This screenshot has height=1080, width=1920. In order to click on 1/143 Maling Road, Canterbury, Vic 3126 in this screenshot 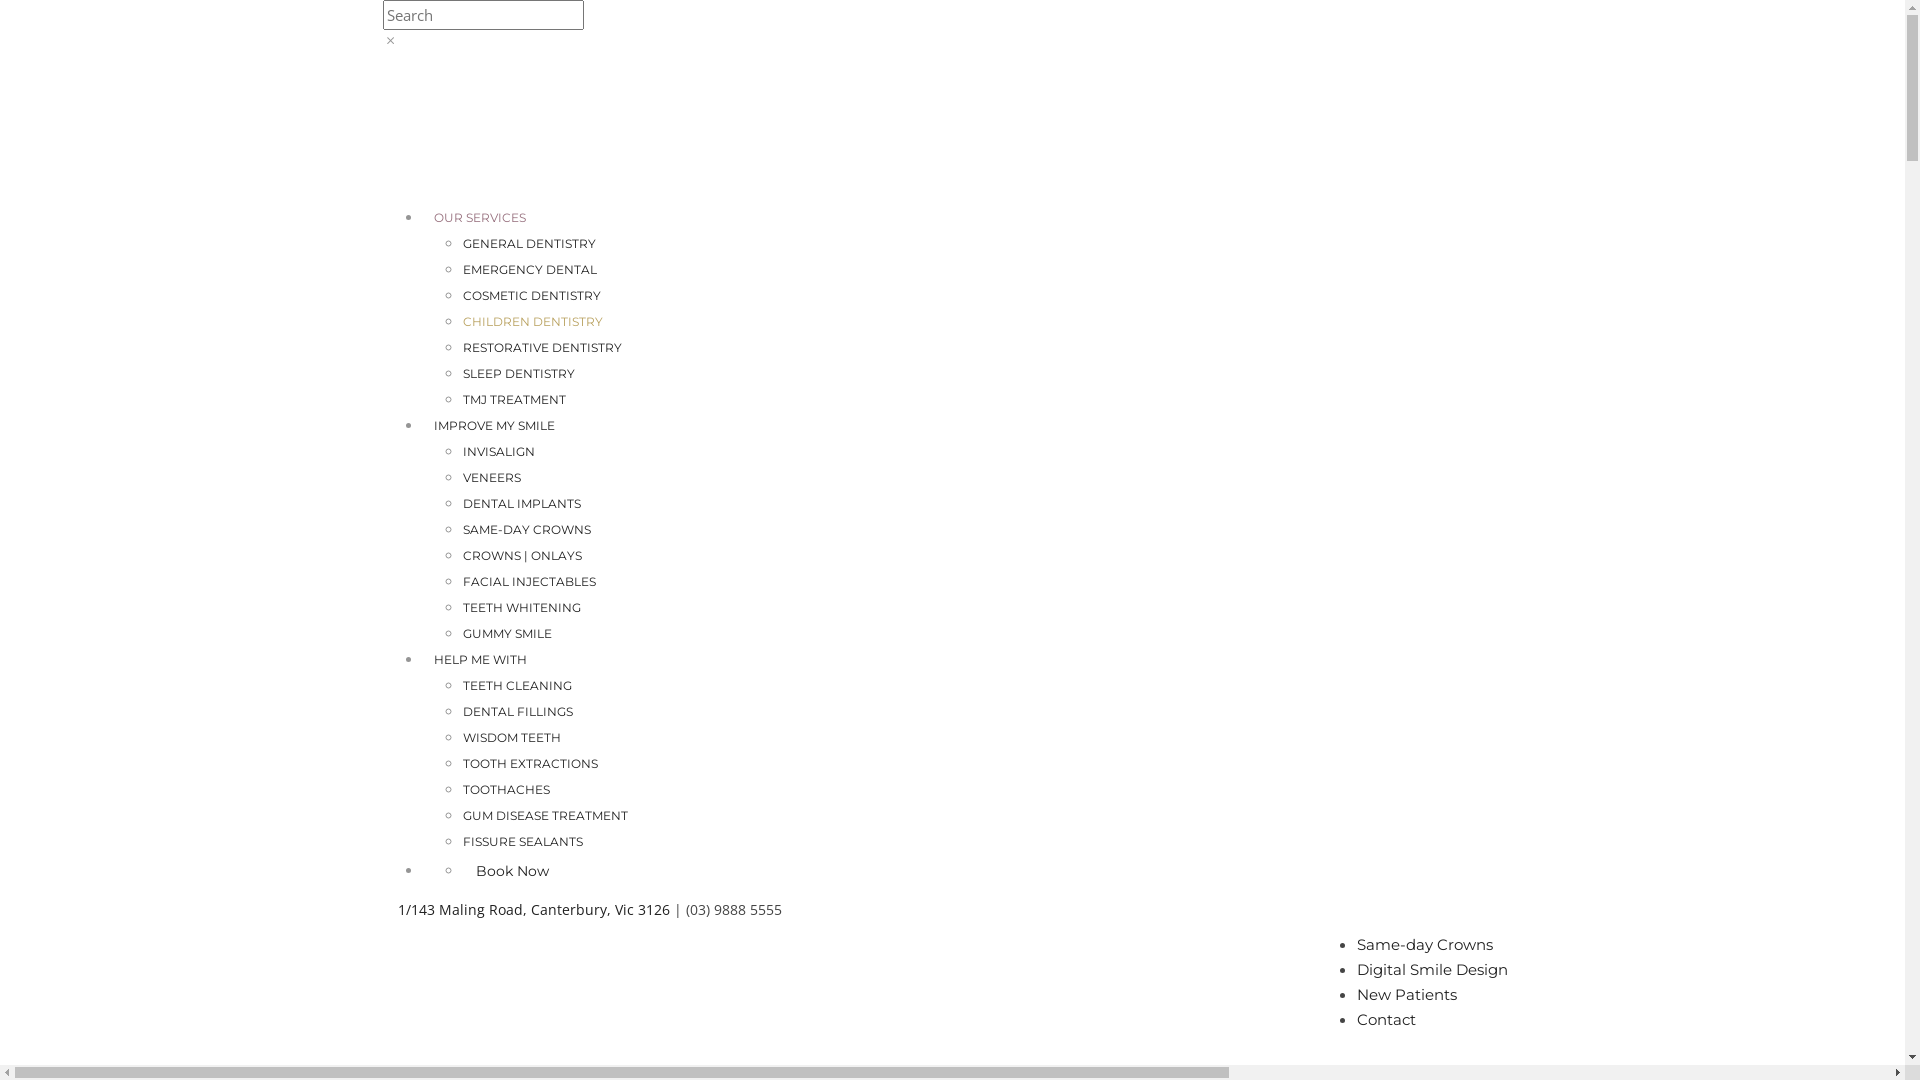, I will do `click(534, 910)`.